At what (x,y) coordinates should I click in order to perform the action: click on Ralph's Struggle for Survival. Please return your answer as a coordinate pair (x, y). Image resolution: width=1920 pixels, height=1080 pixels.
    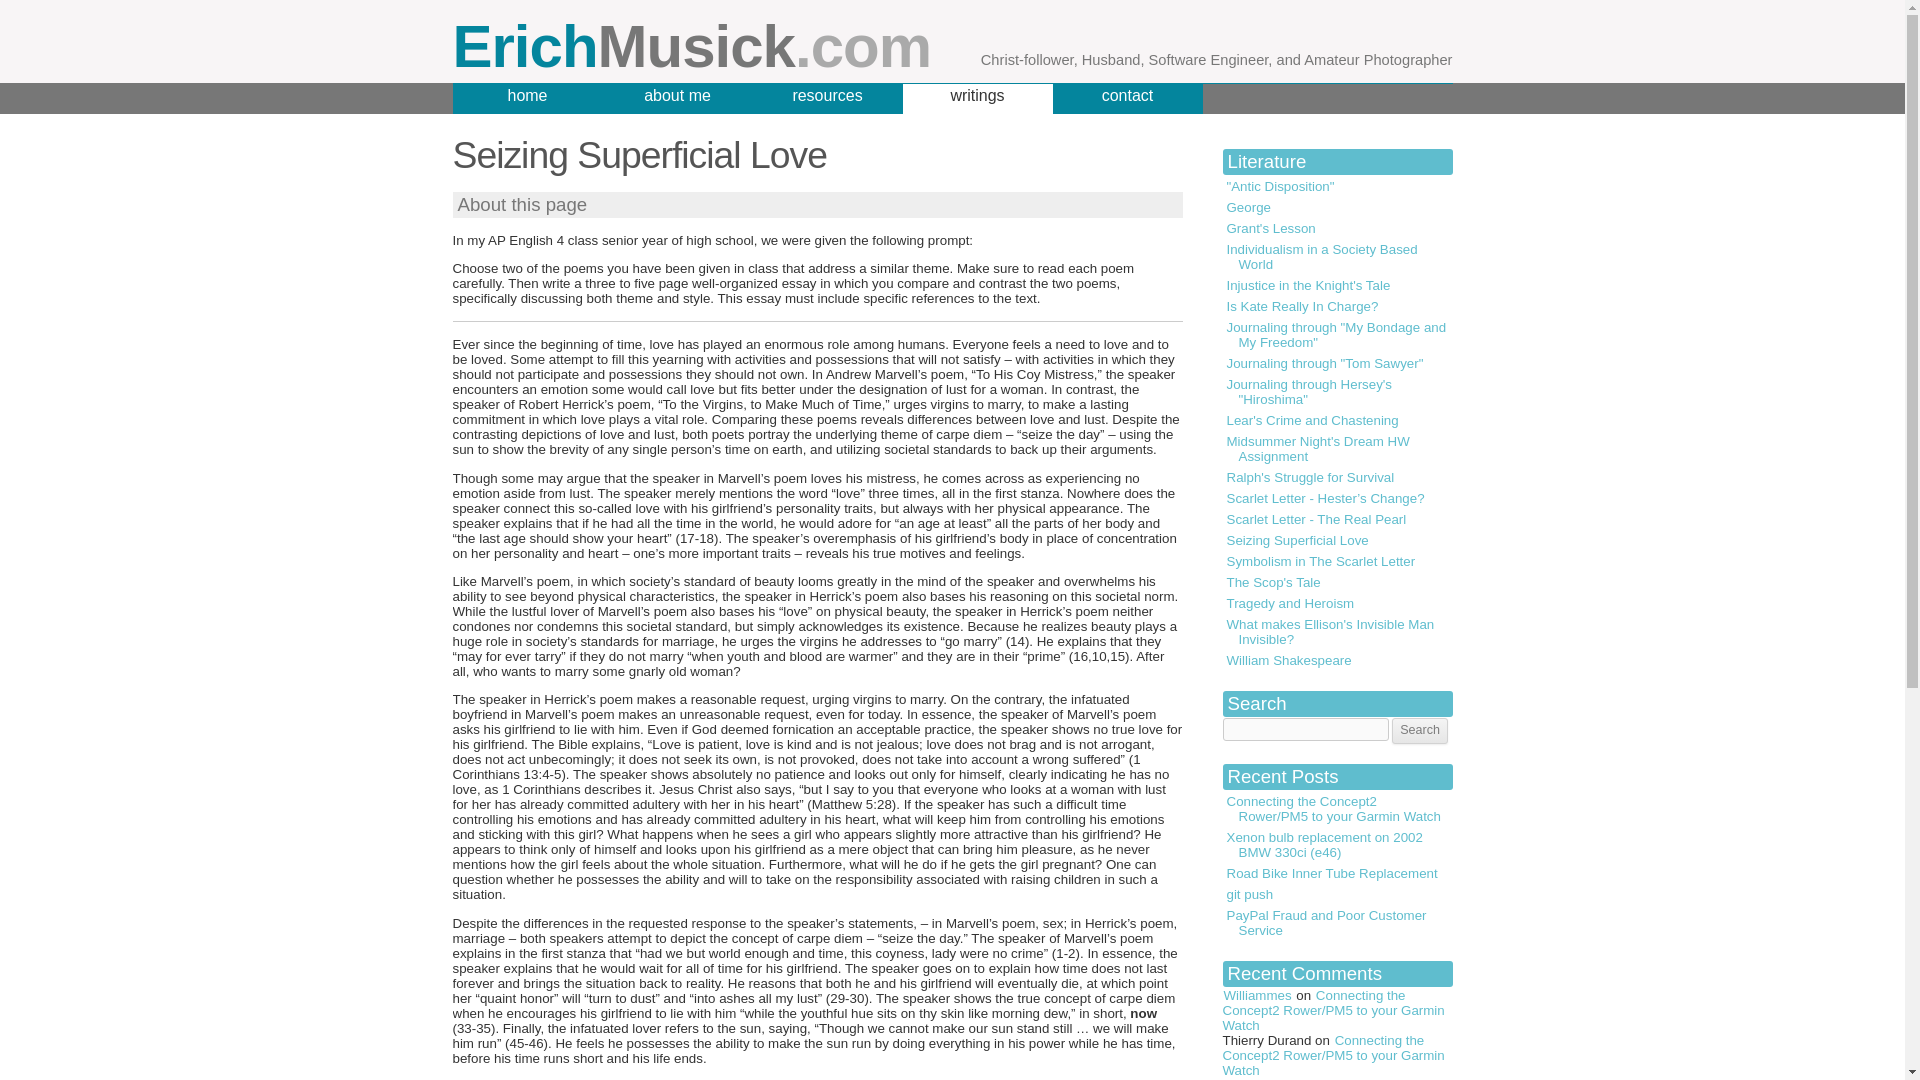
    Looking at the image, I should click on (1336, 477).